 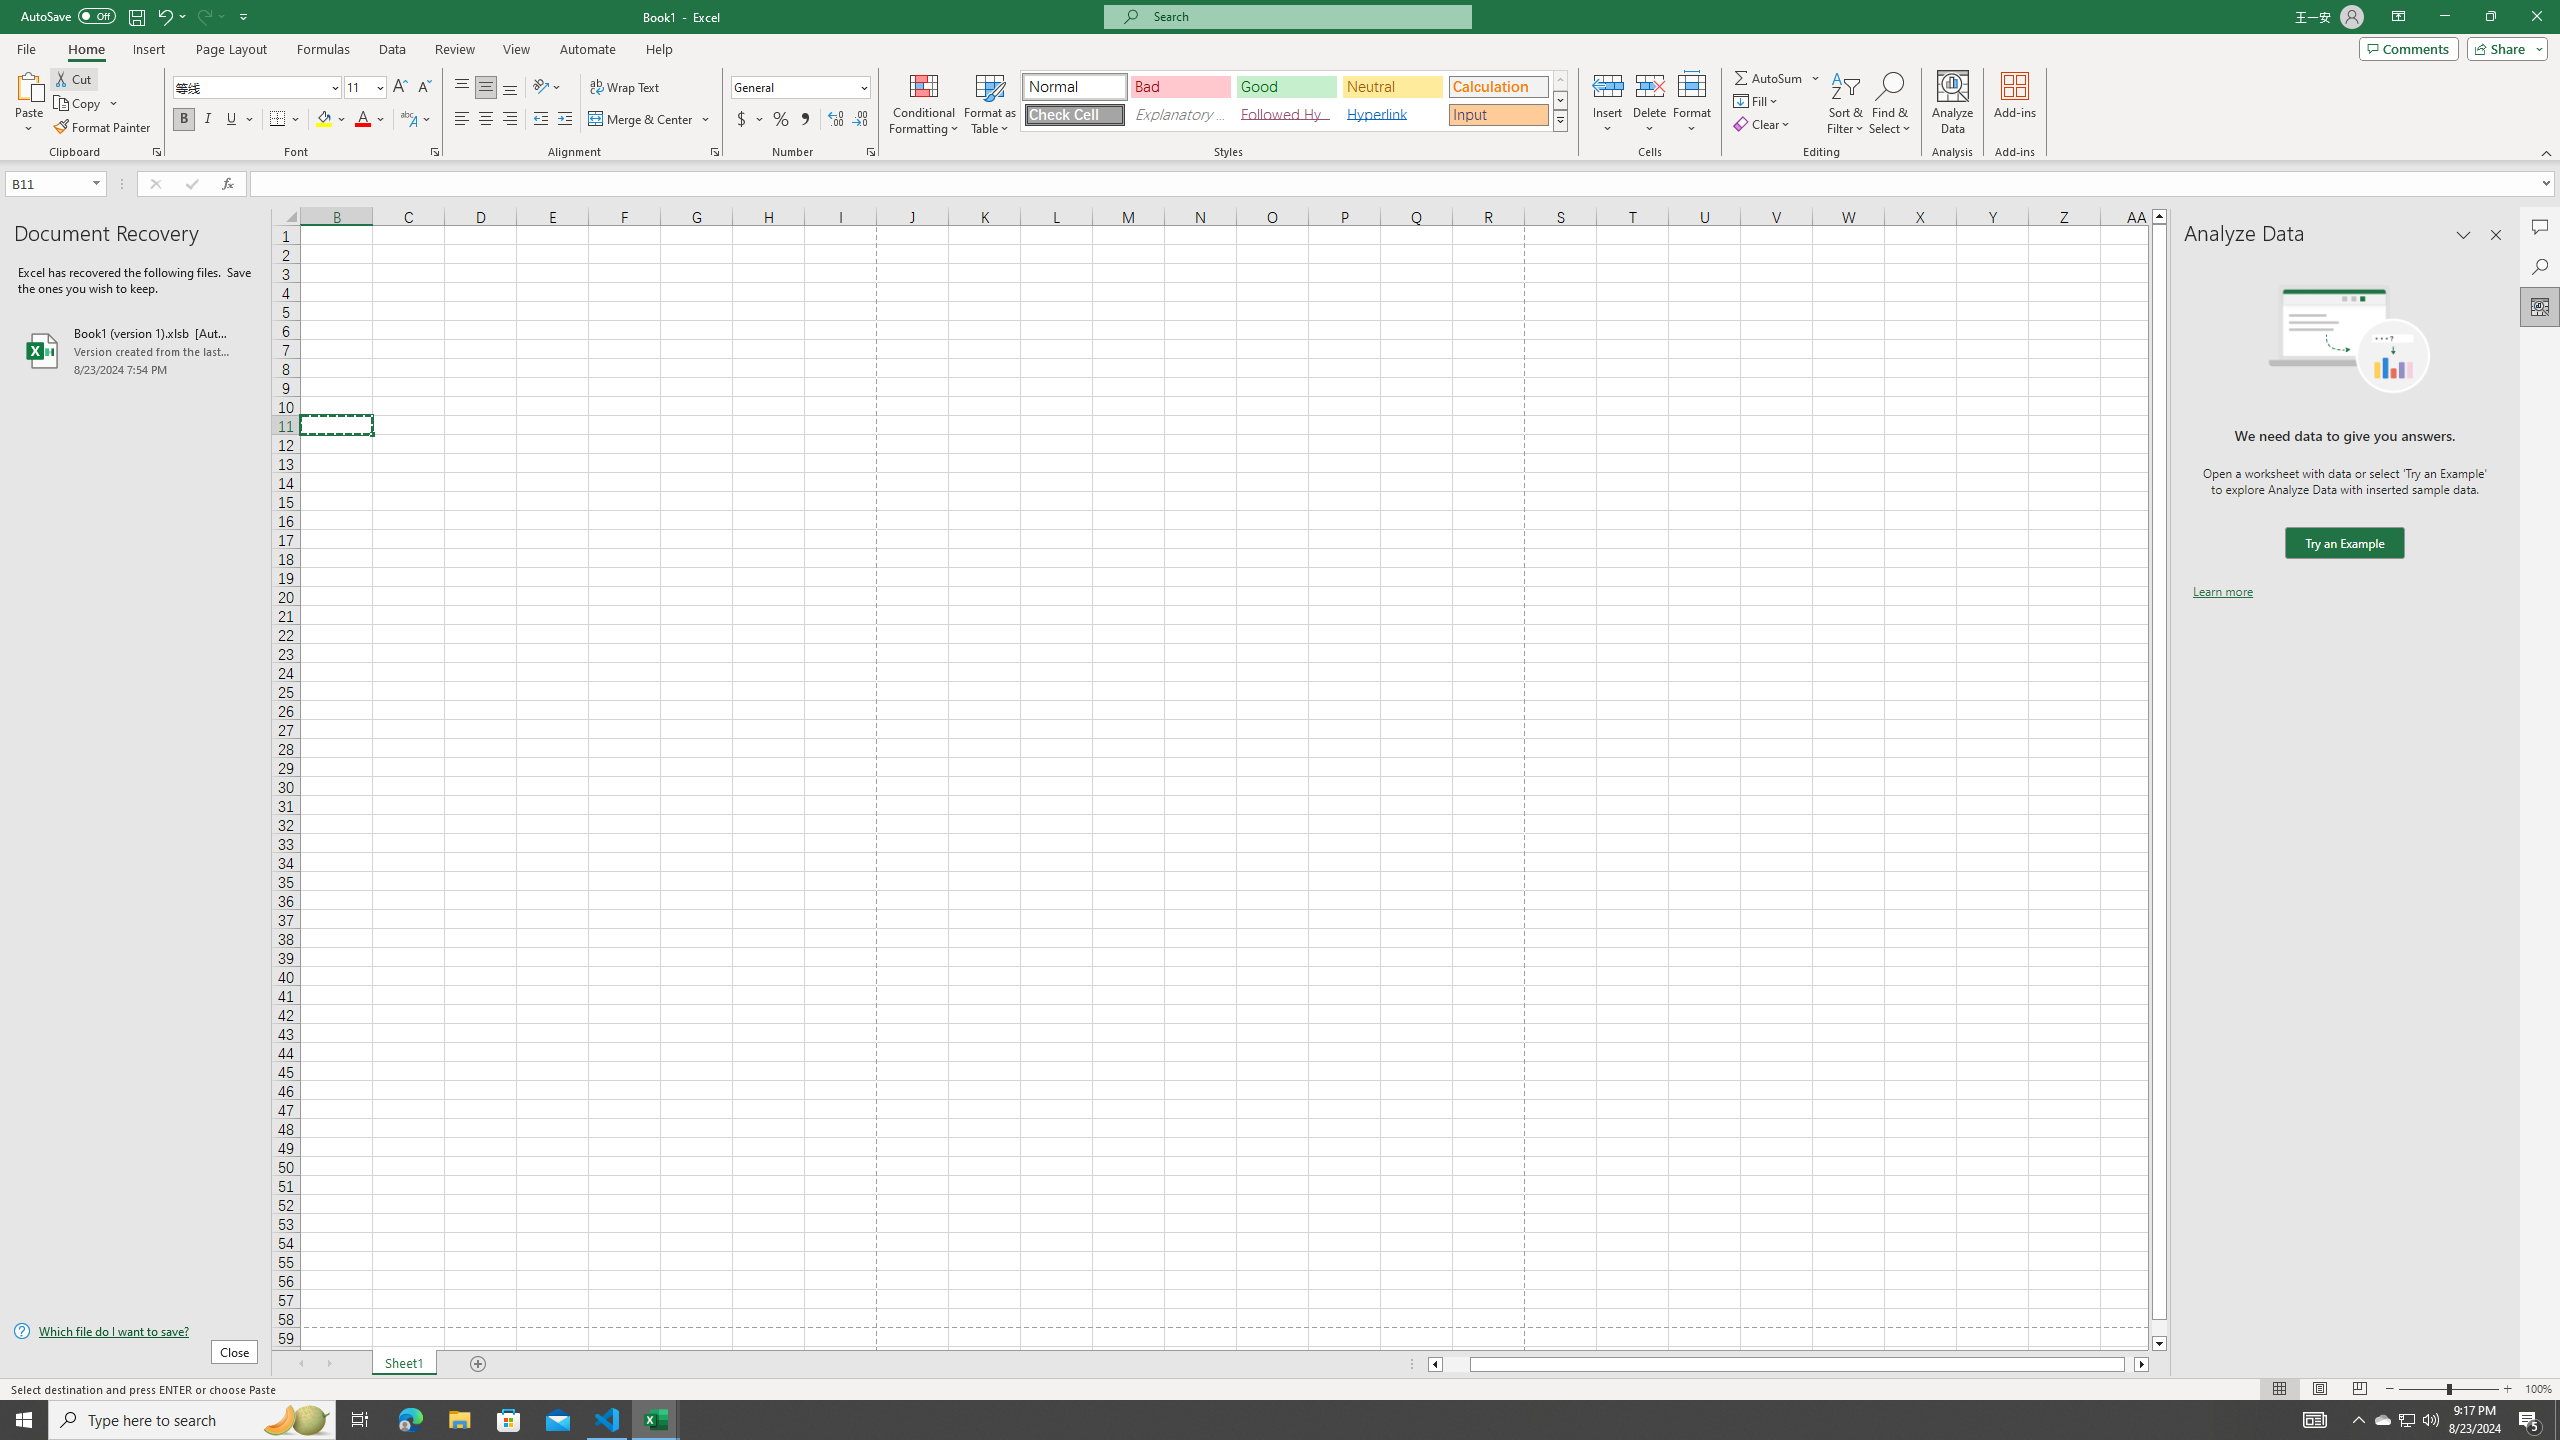 What do you see at coordinates (564, 120) in the screenshot?
I see `Increase Indent` at bounding box center [564, 120].